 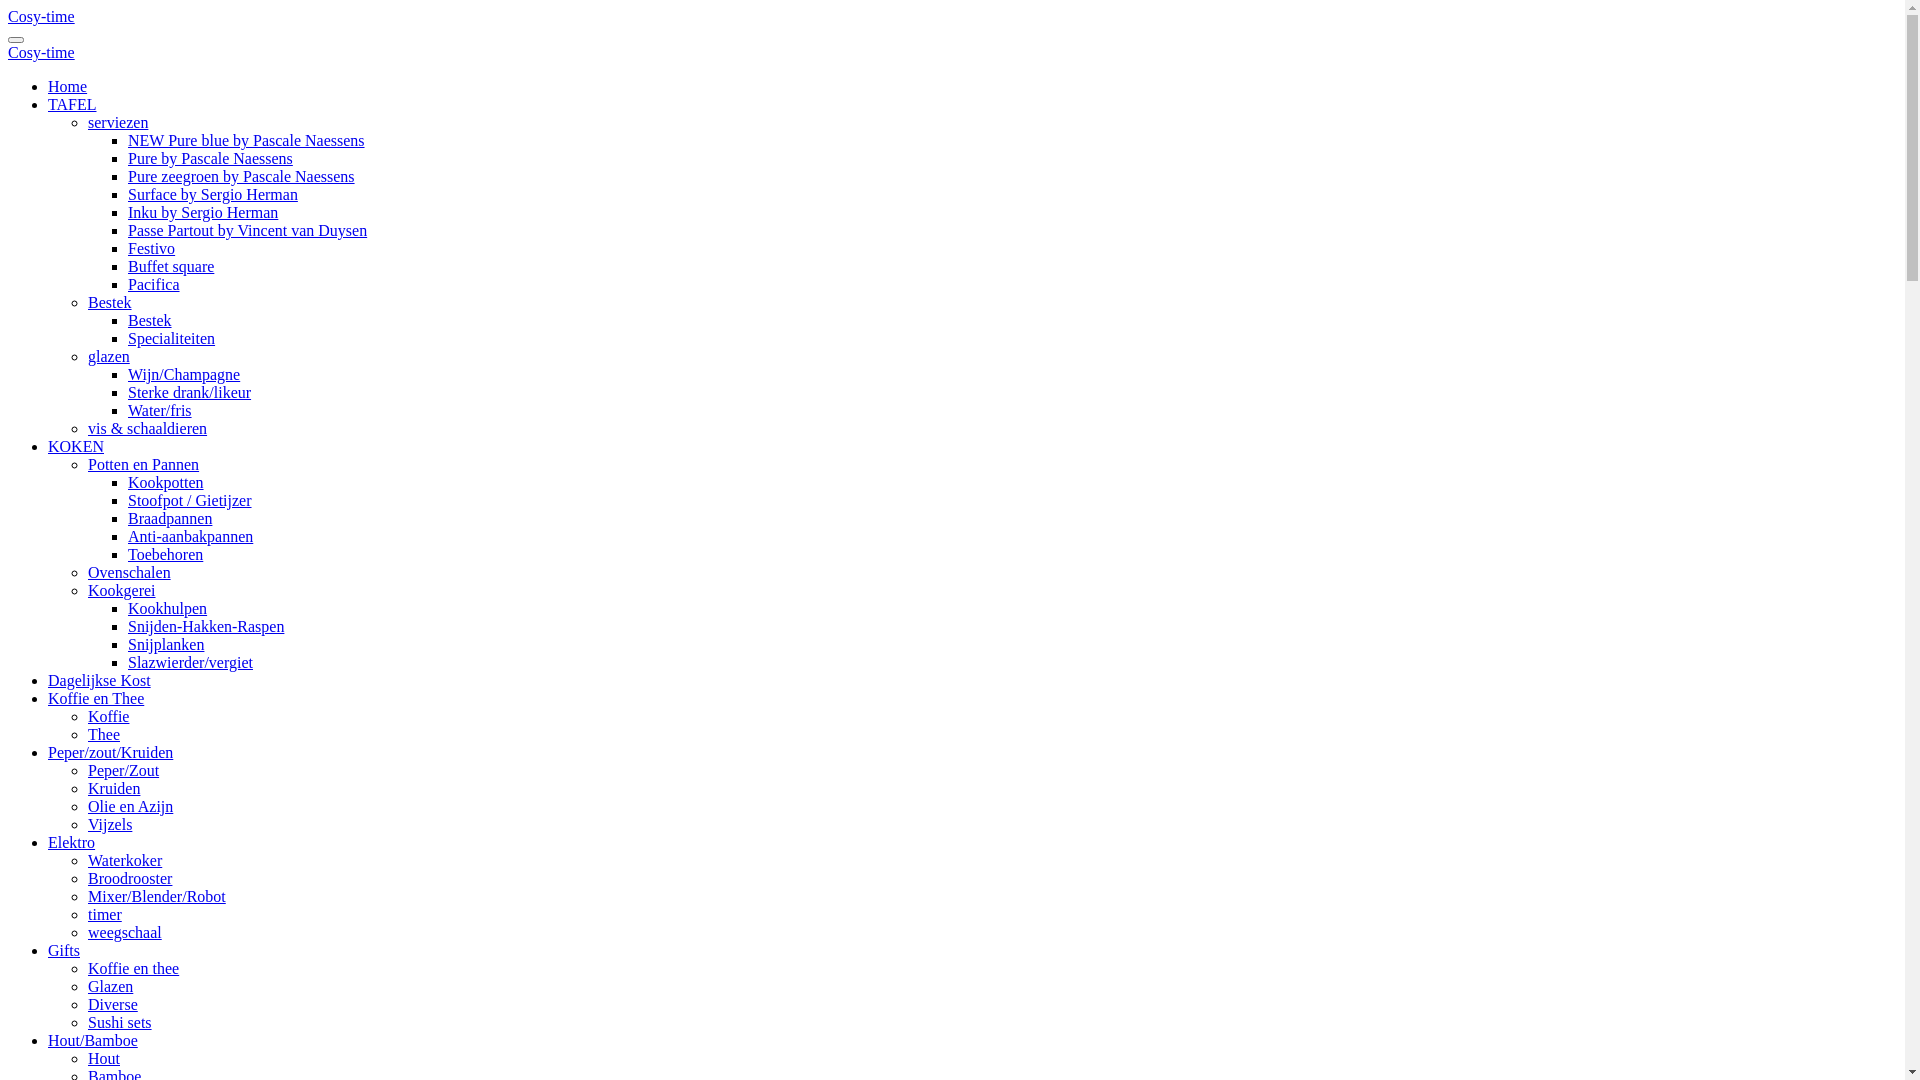 What do you see at coordinates (114, 788) in the screenshot?
I see `Kruiden` at bounding box center [114, 788].